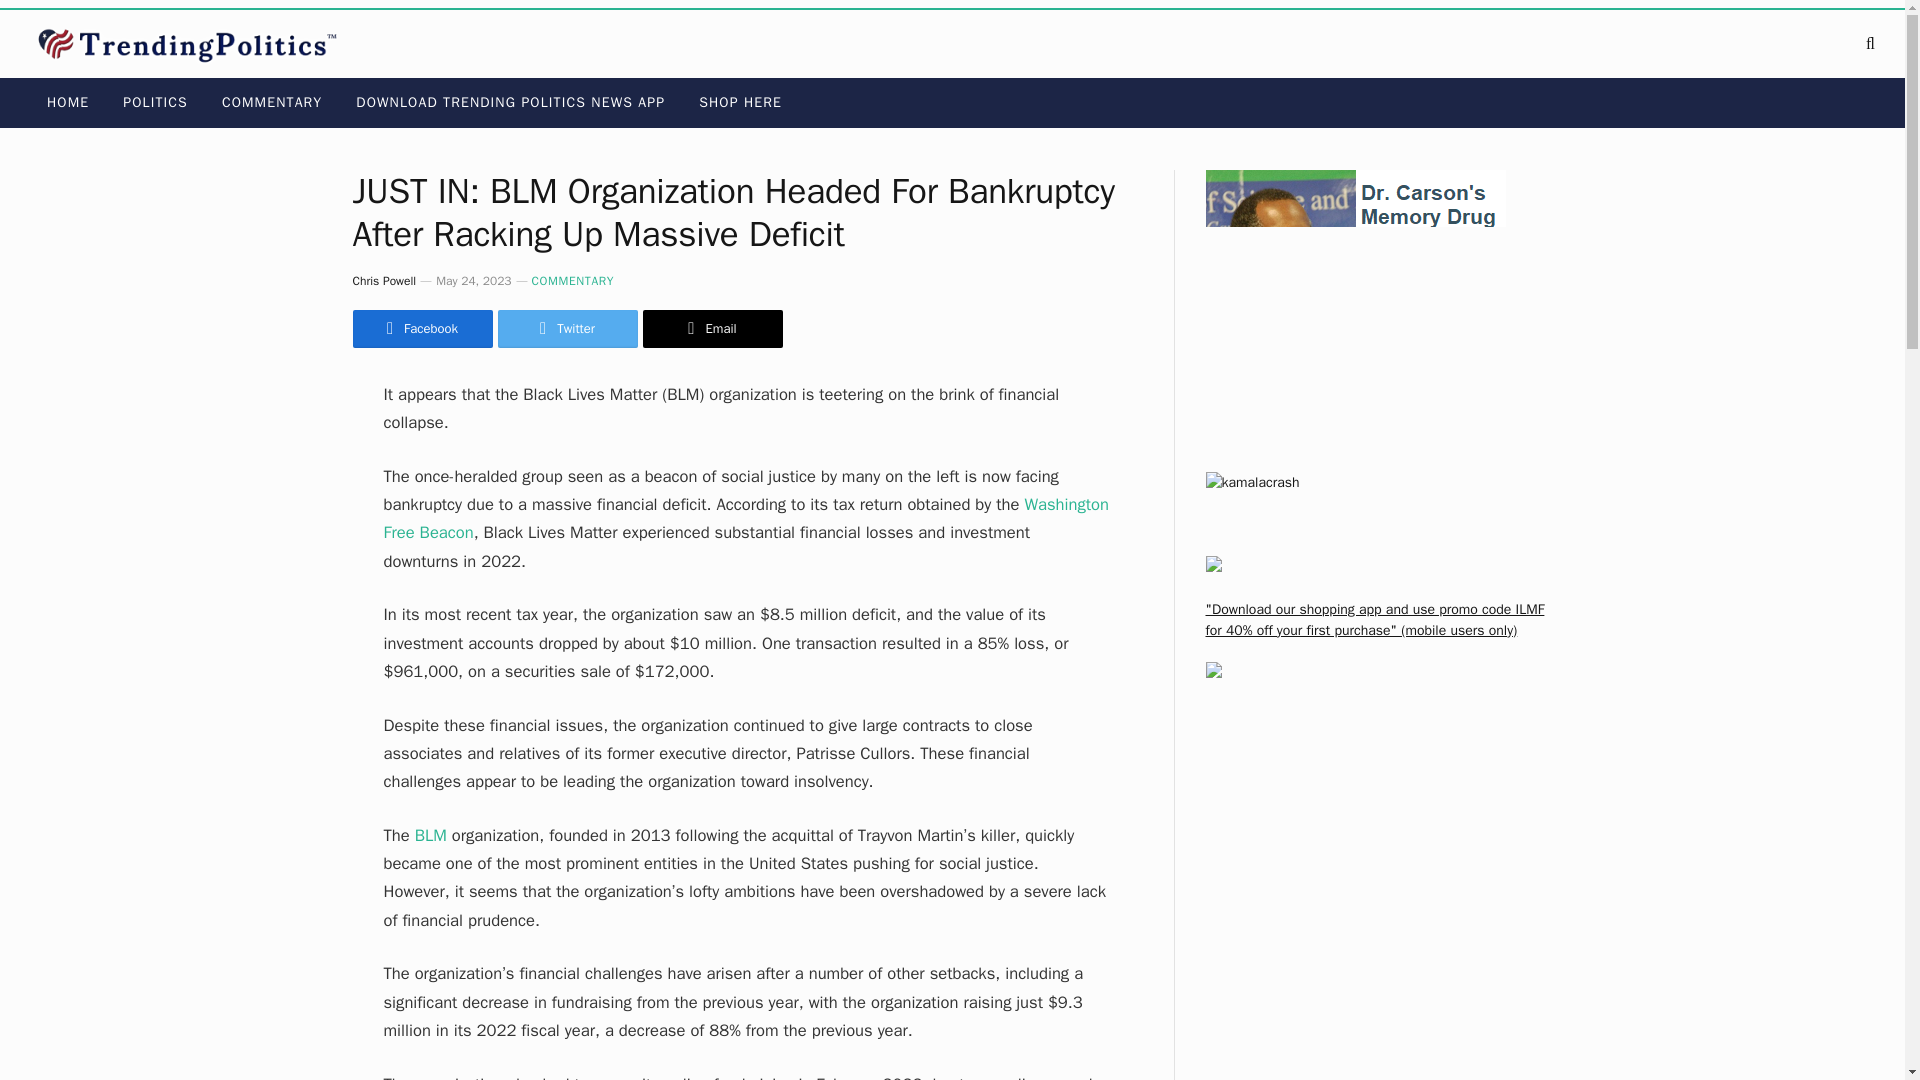 The width and height of the screenshot is (1920, 1080). What do you see at coordinates (68, 102) in the screenshot?
I see `HOME` at bounding box center [68, 102].